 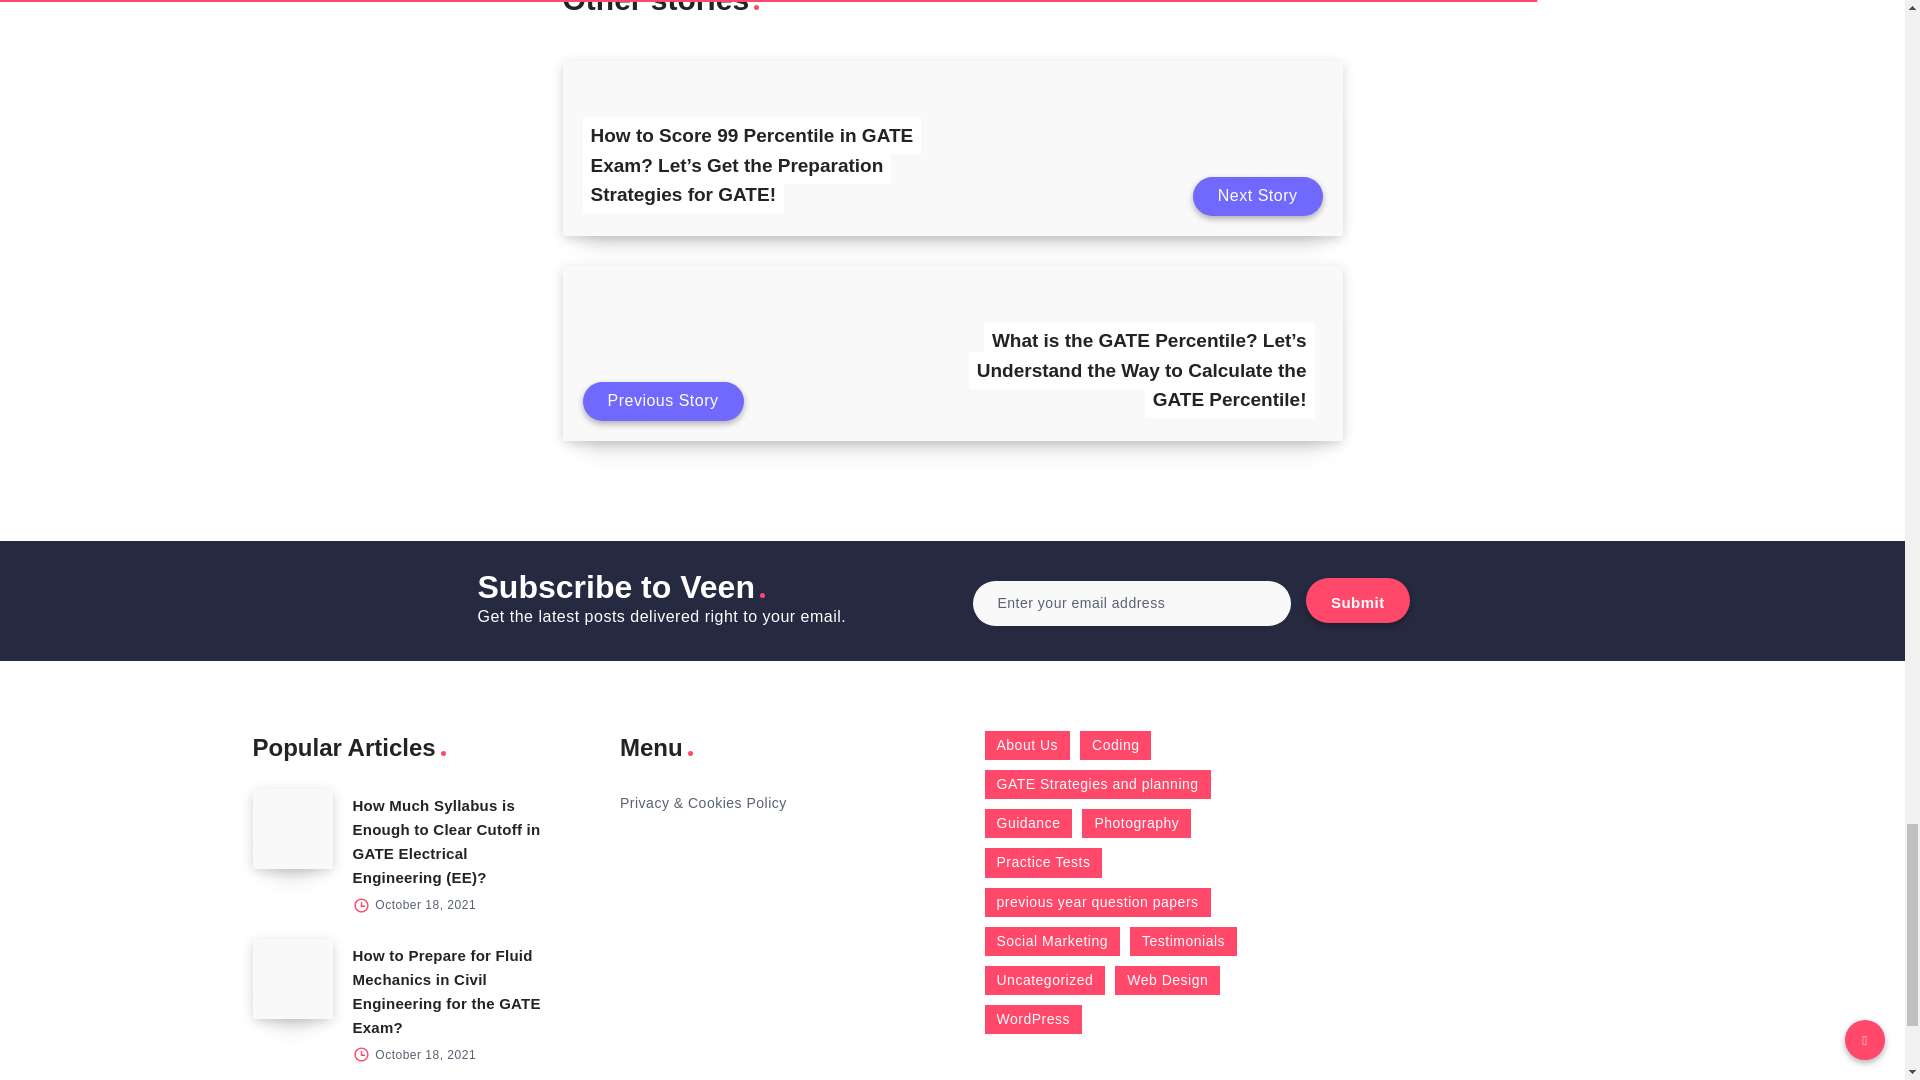 What do you see at coordinates (1026, 746) in the screenshot?
I see `About Us` at bounding box center [1026, 746].